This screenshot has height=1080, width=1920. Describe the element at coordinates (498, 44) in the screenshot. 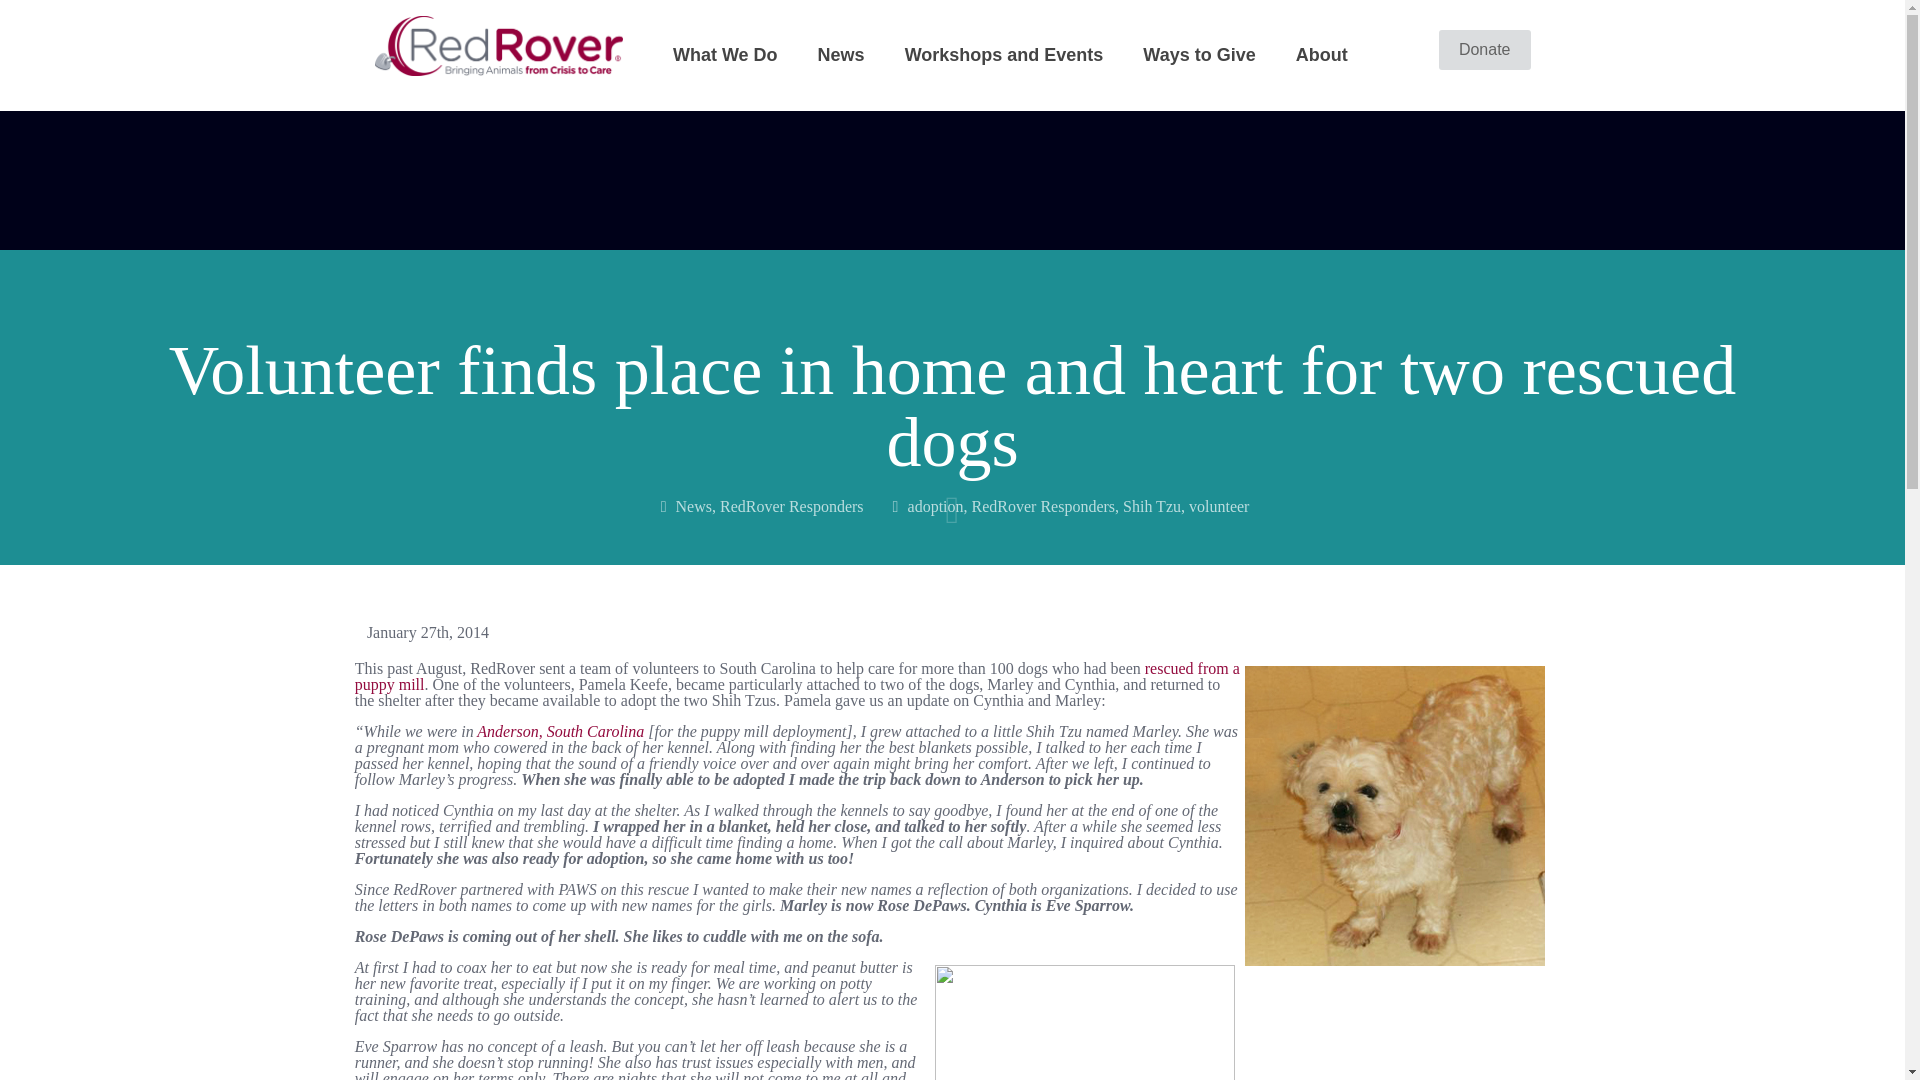

I see `RedRover` at that location.